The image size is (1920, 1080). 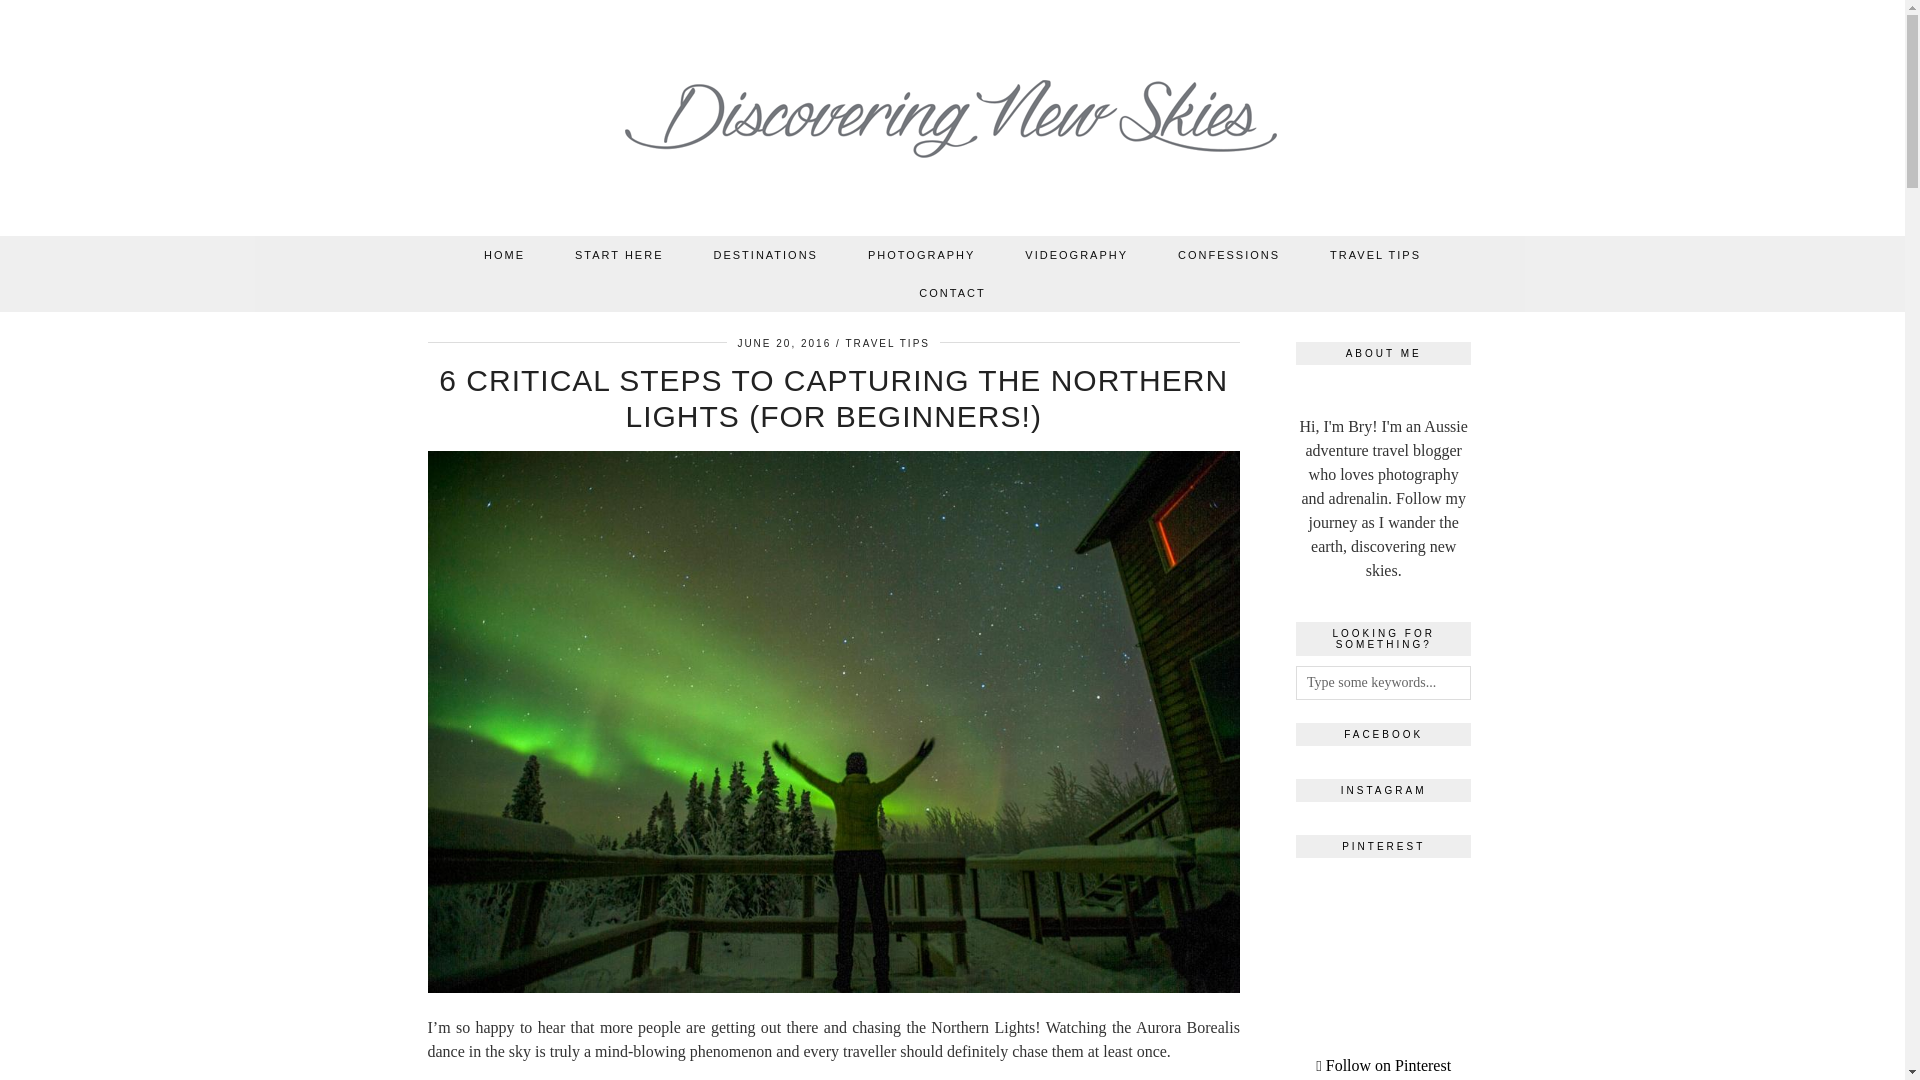 What do you see at coordinates (886, 343) in the screenshot?
I see `TRAVEL TIPS` at bounding box center [886, 343].